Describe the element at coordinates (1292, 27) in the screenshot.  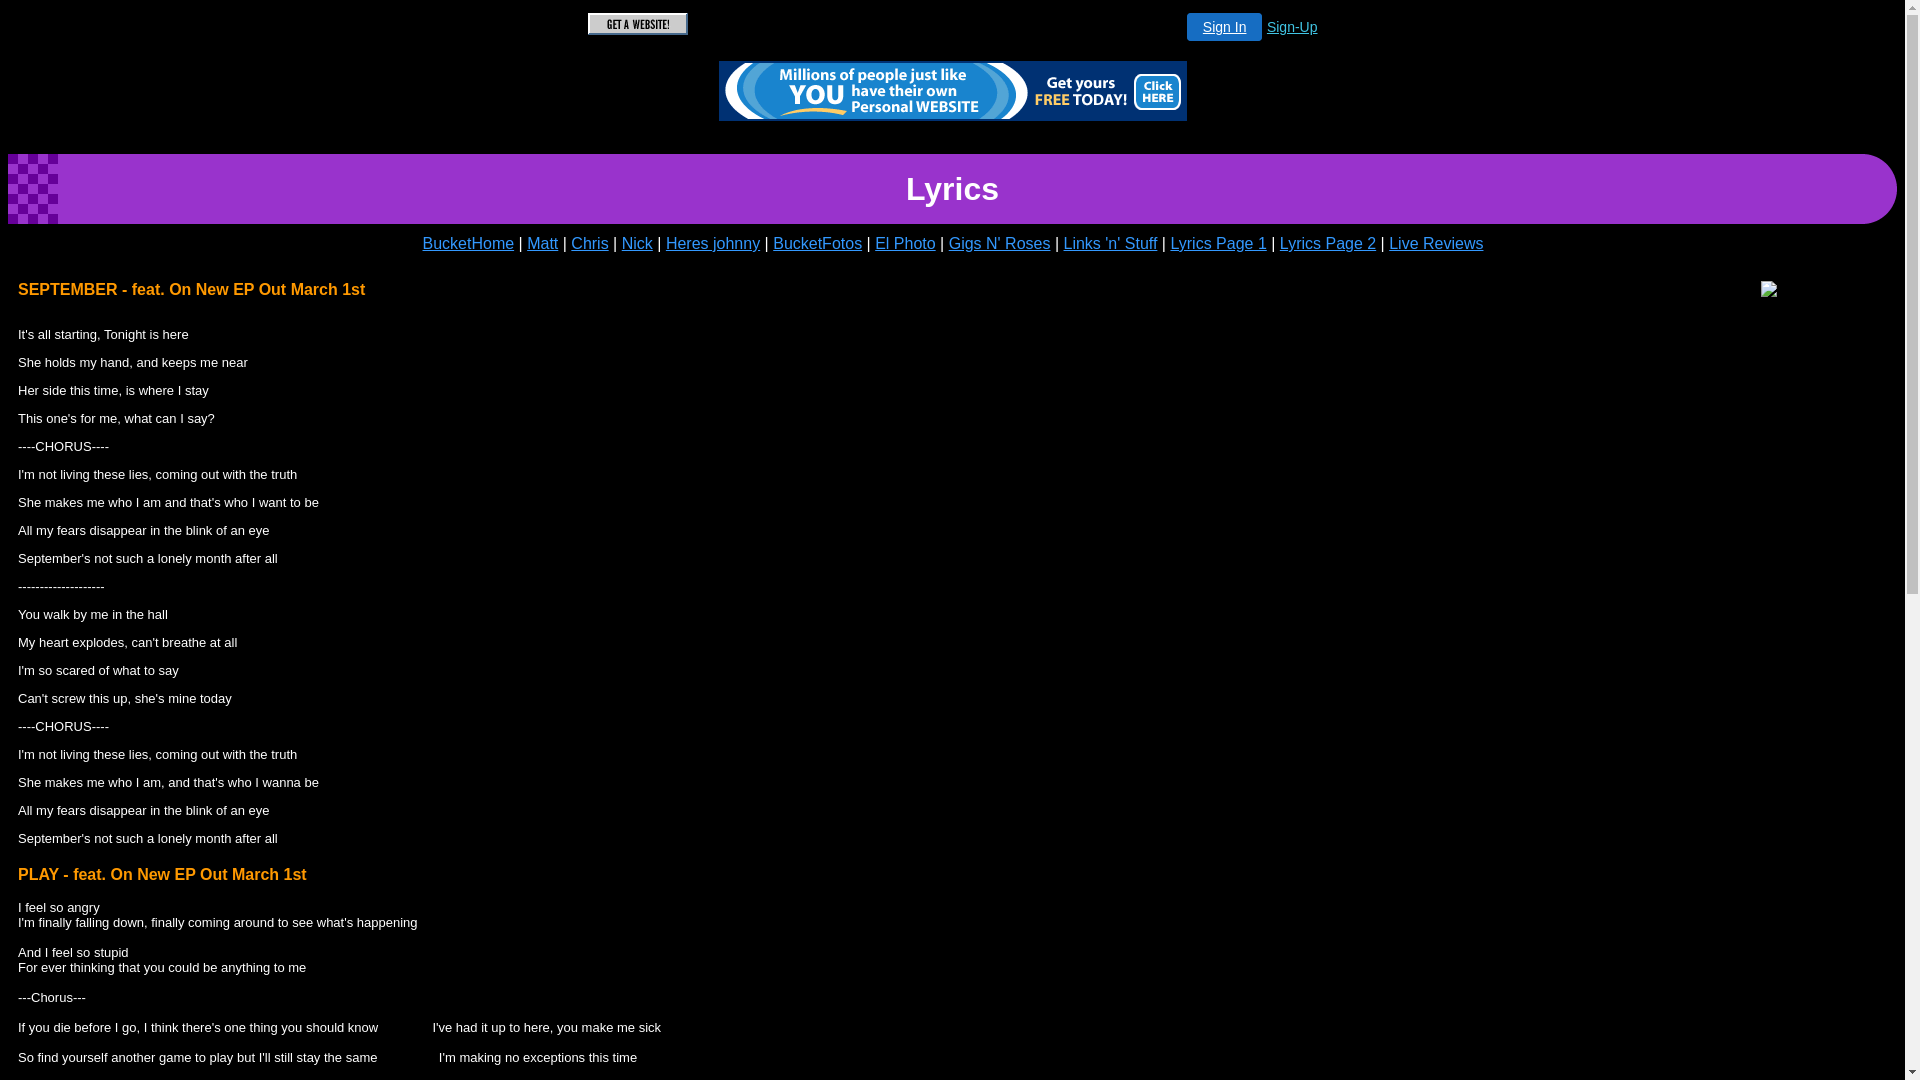
I see `Sign-Up` at that location.